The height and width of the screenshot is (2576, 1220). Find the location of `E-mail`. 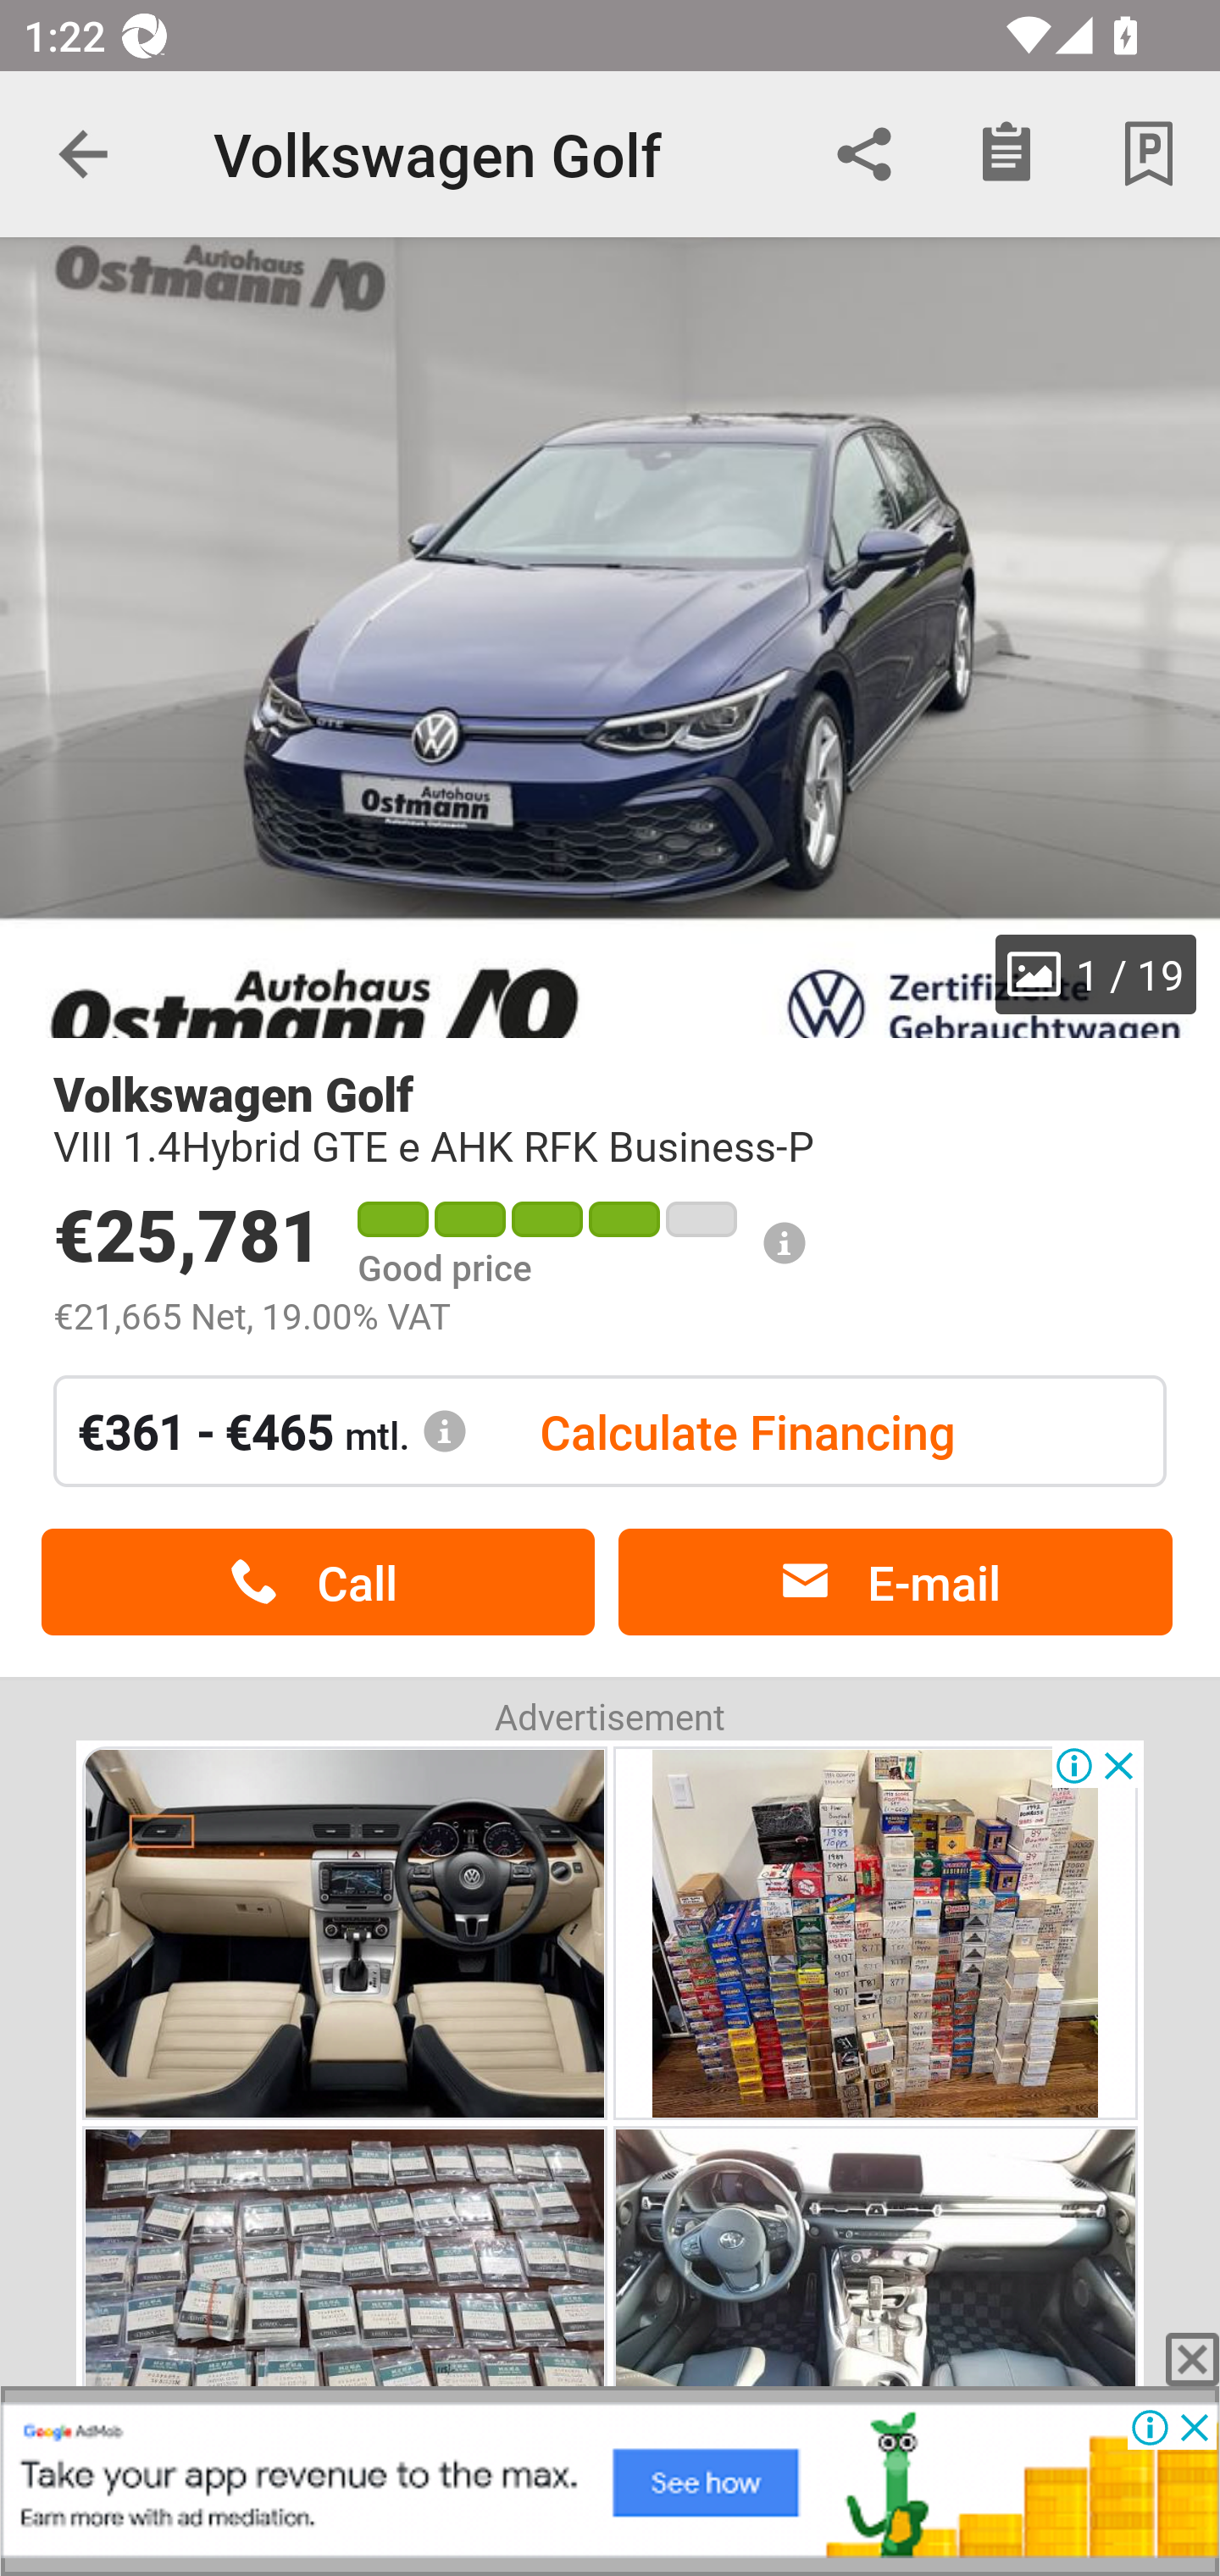

E-mail is located at coordinates (895, 1583).